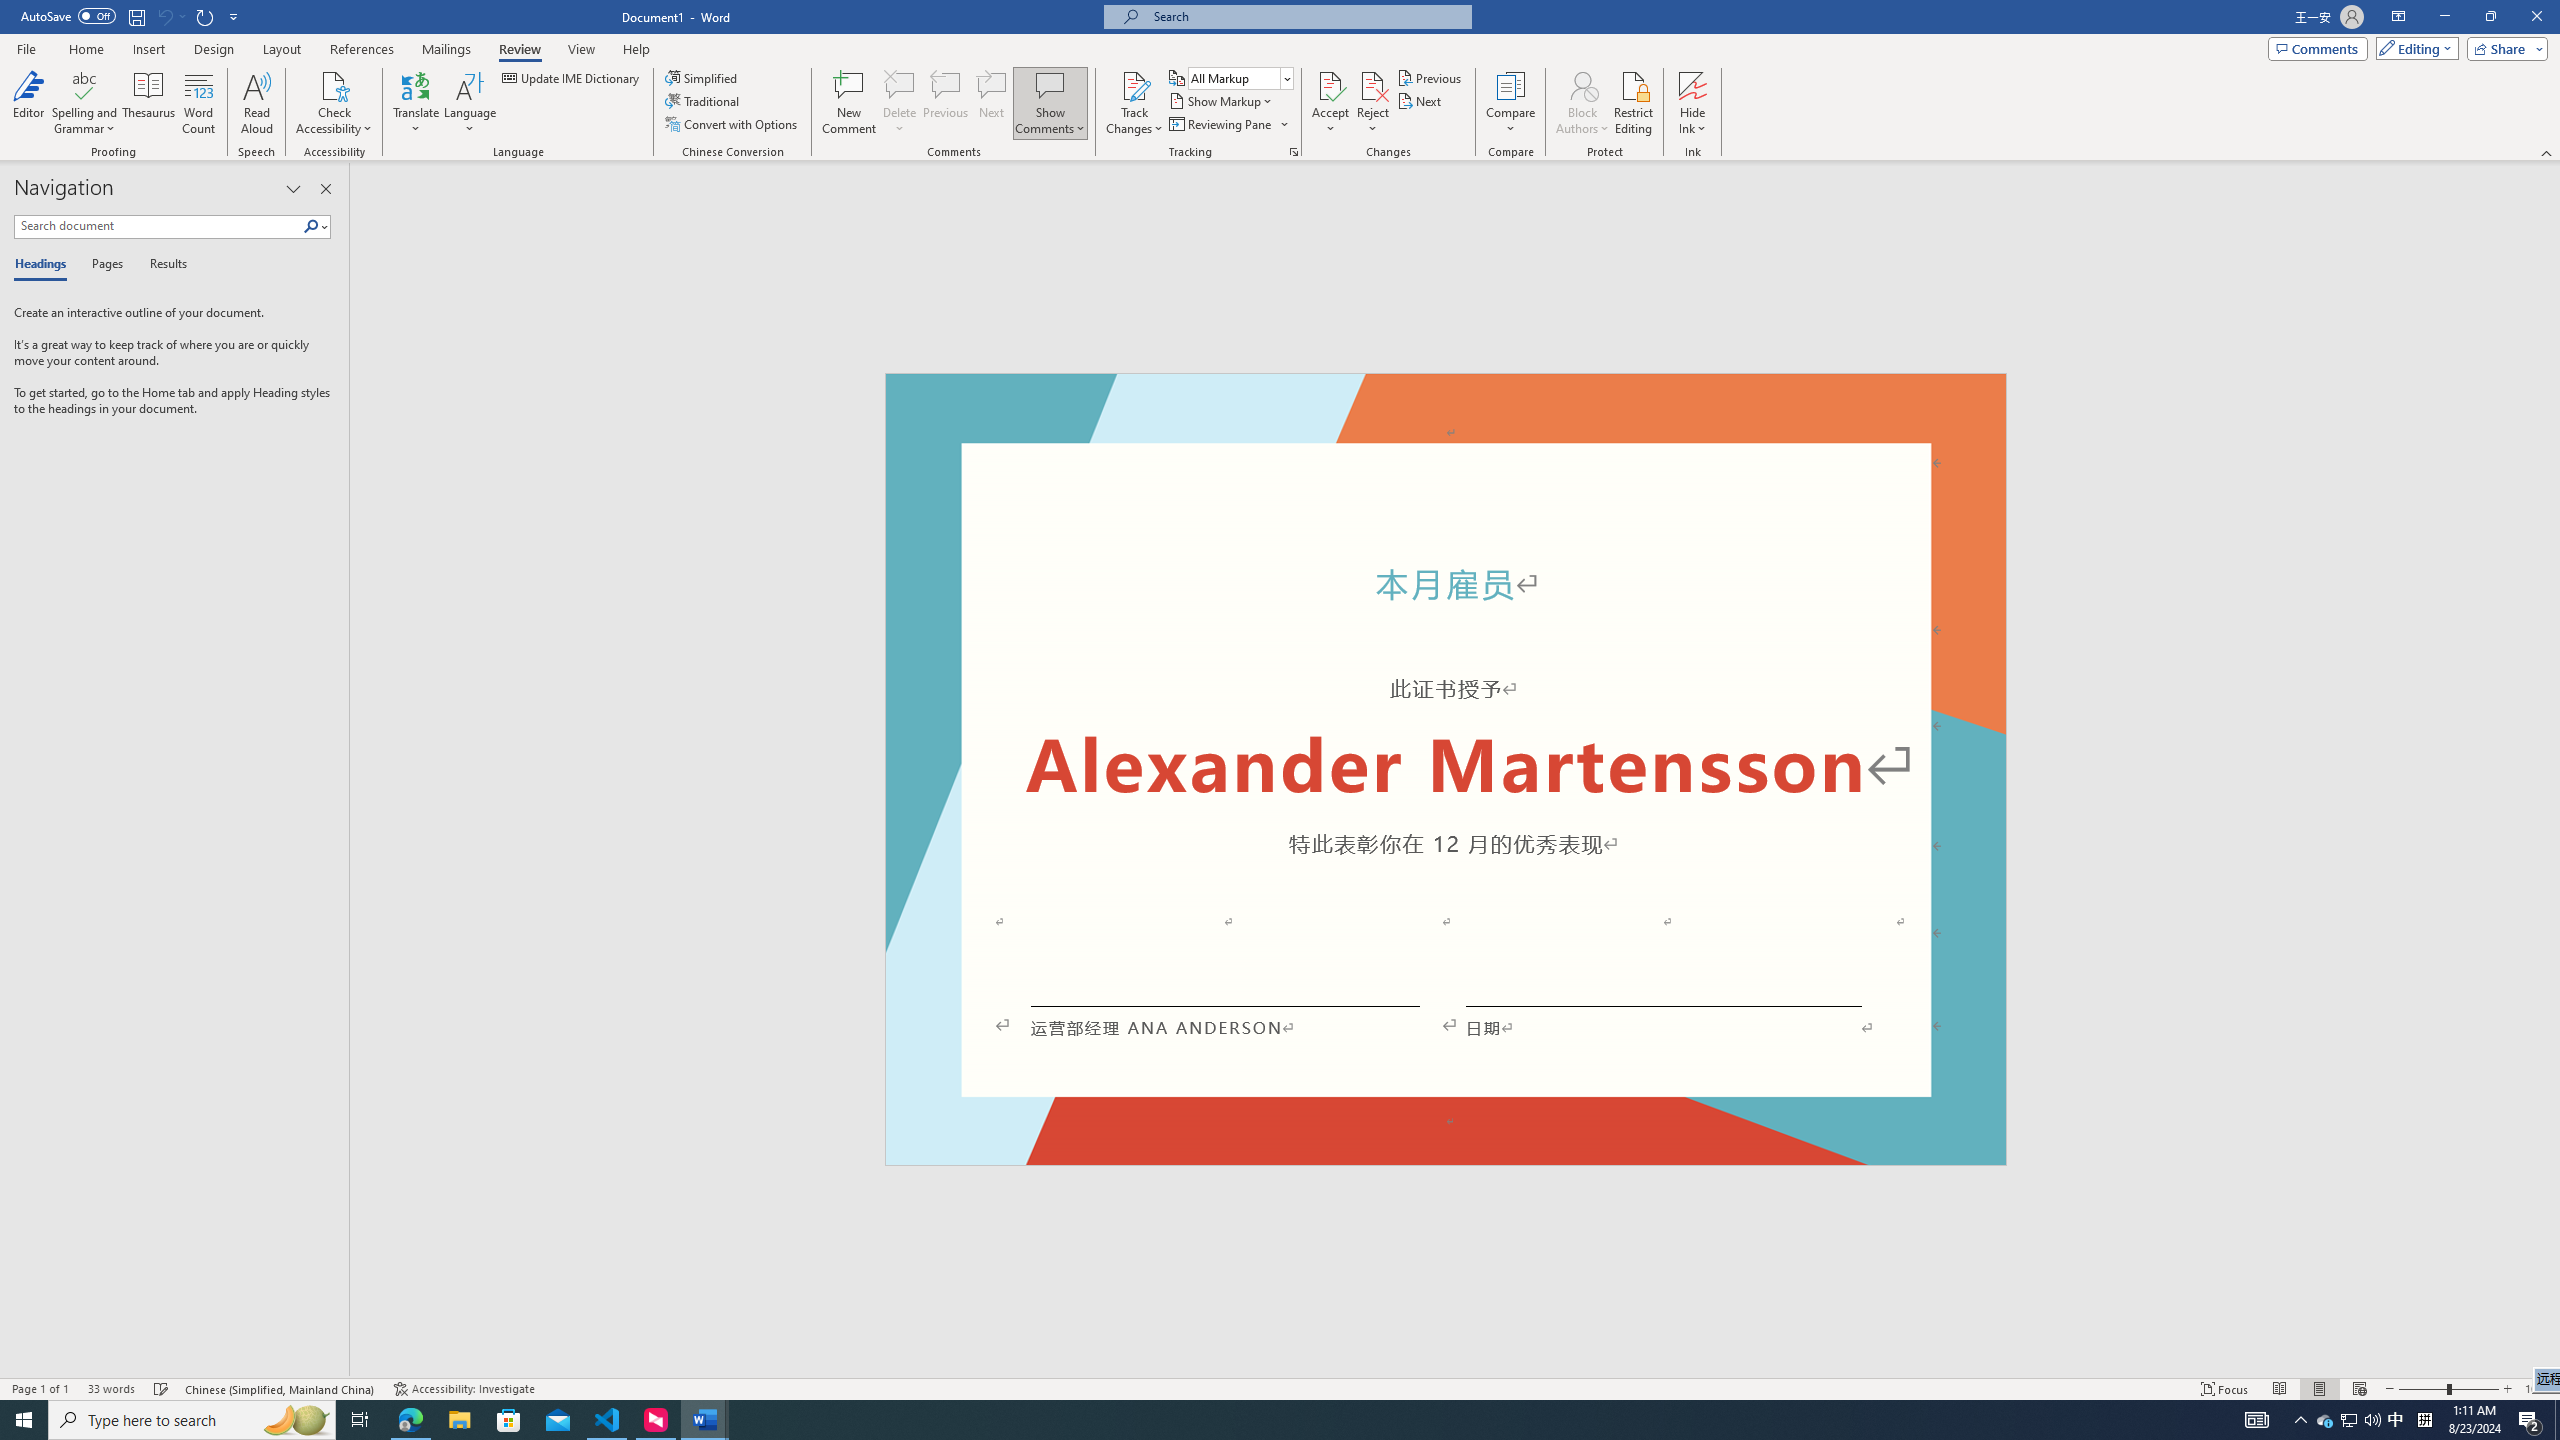  What do you see at coordinates (1693, 85) in the screenshot?
I see `Hide Ink` at bounding box center [1693, 85].